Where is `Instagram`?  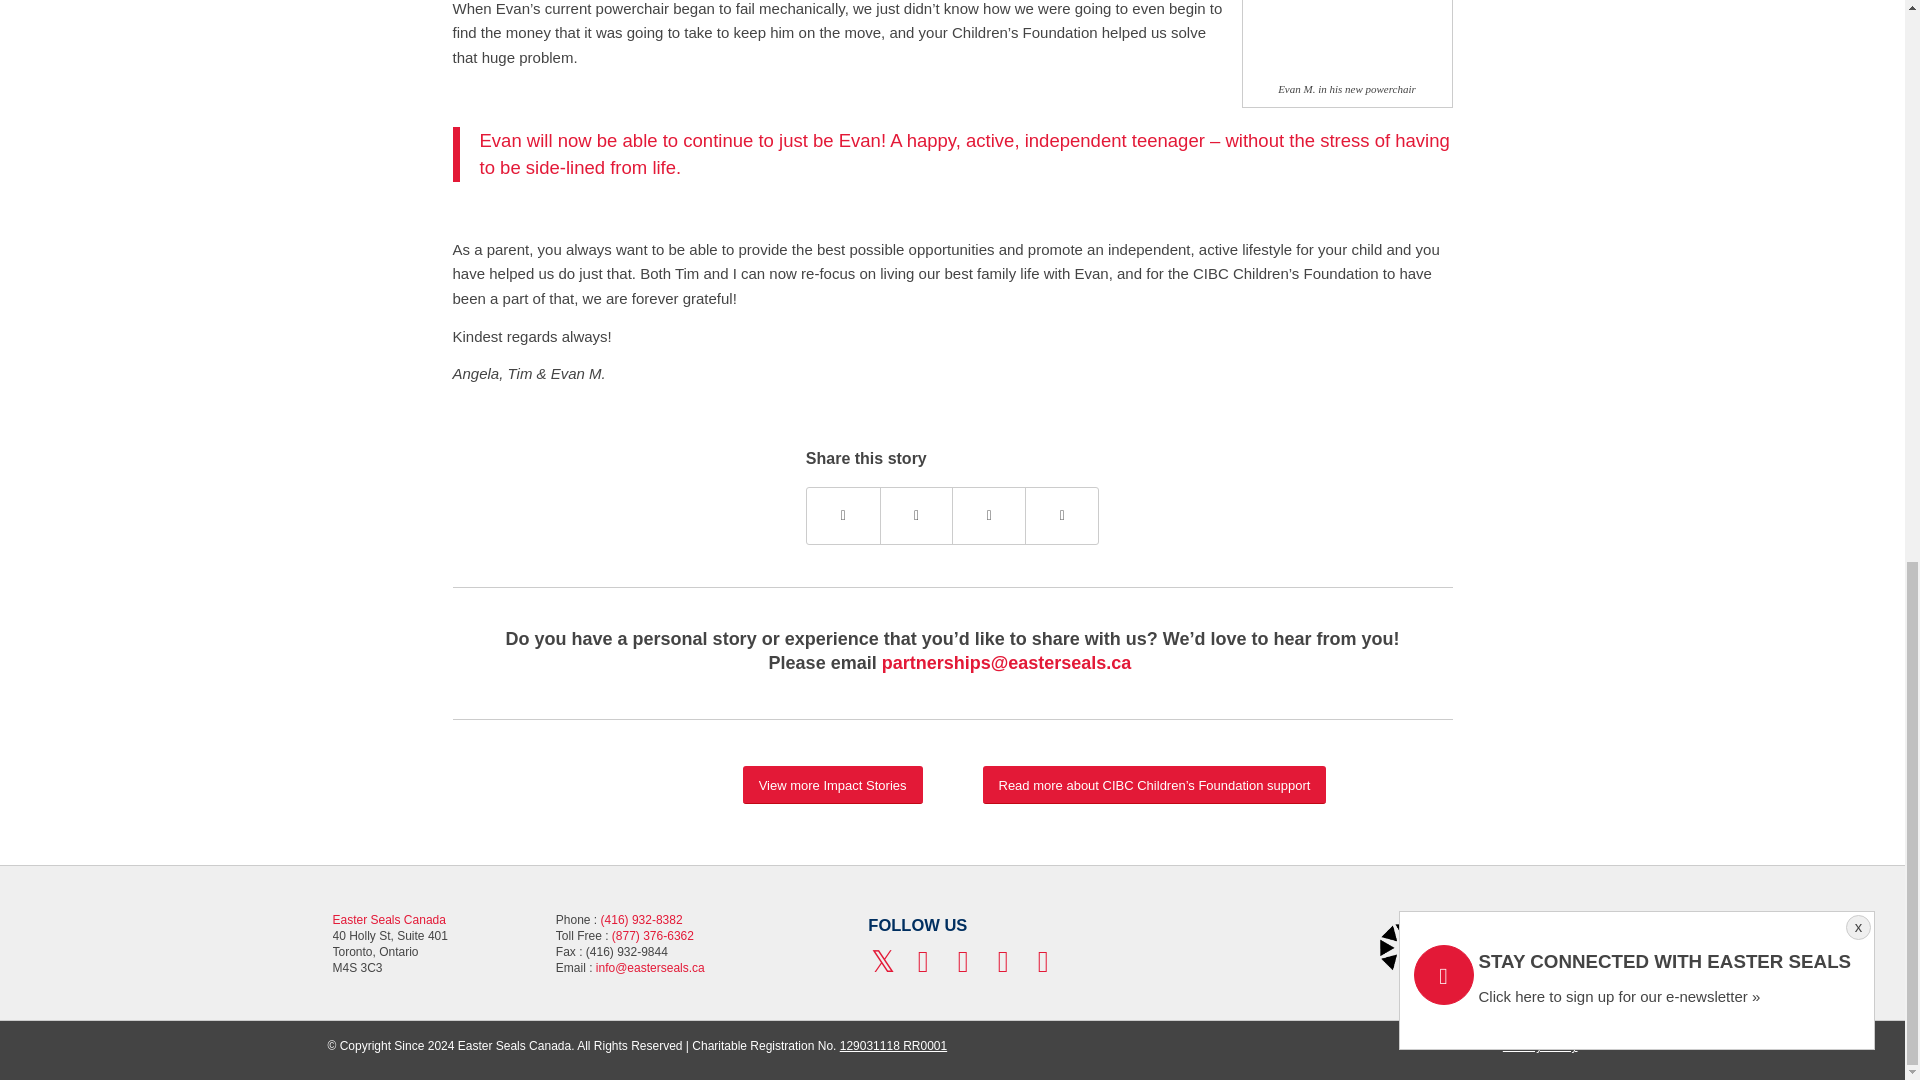
Instagram is located at coordinates (1002, 962).